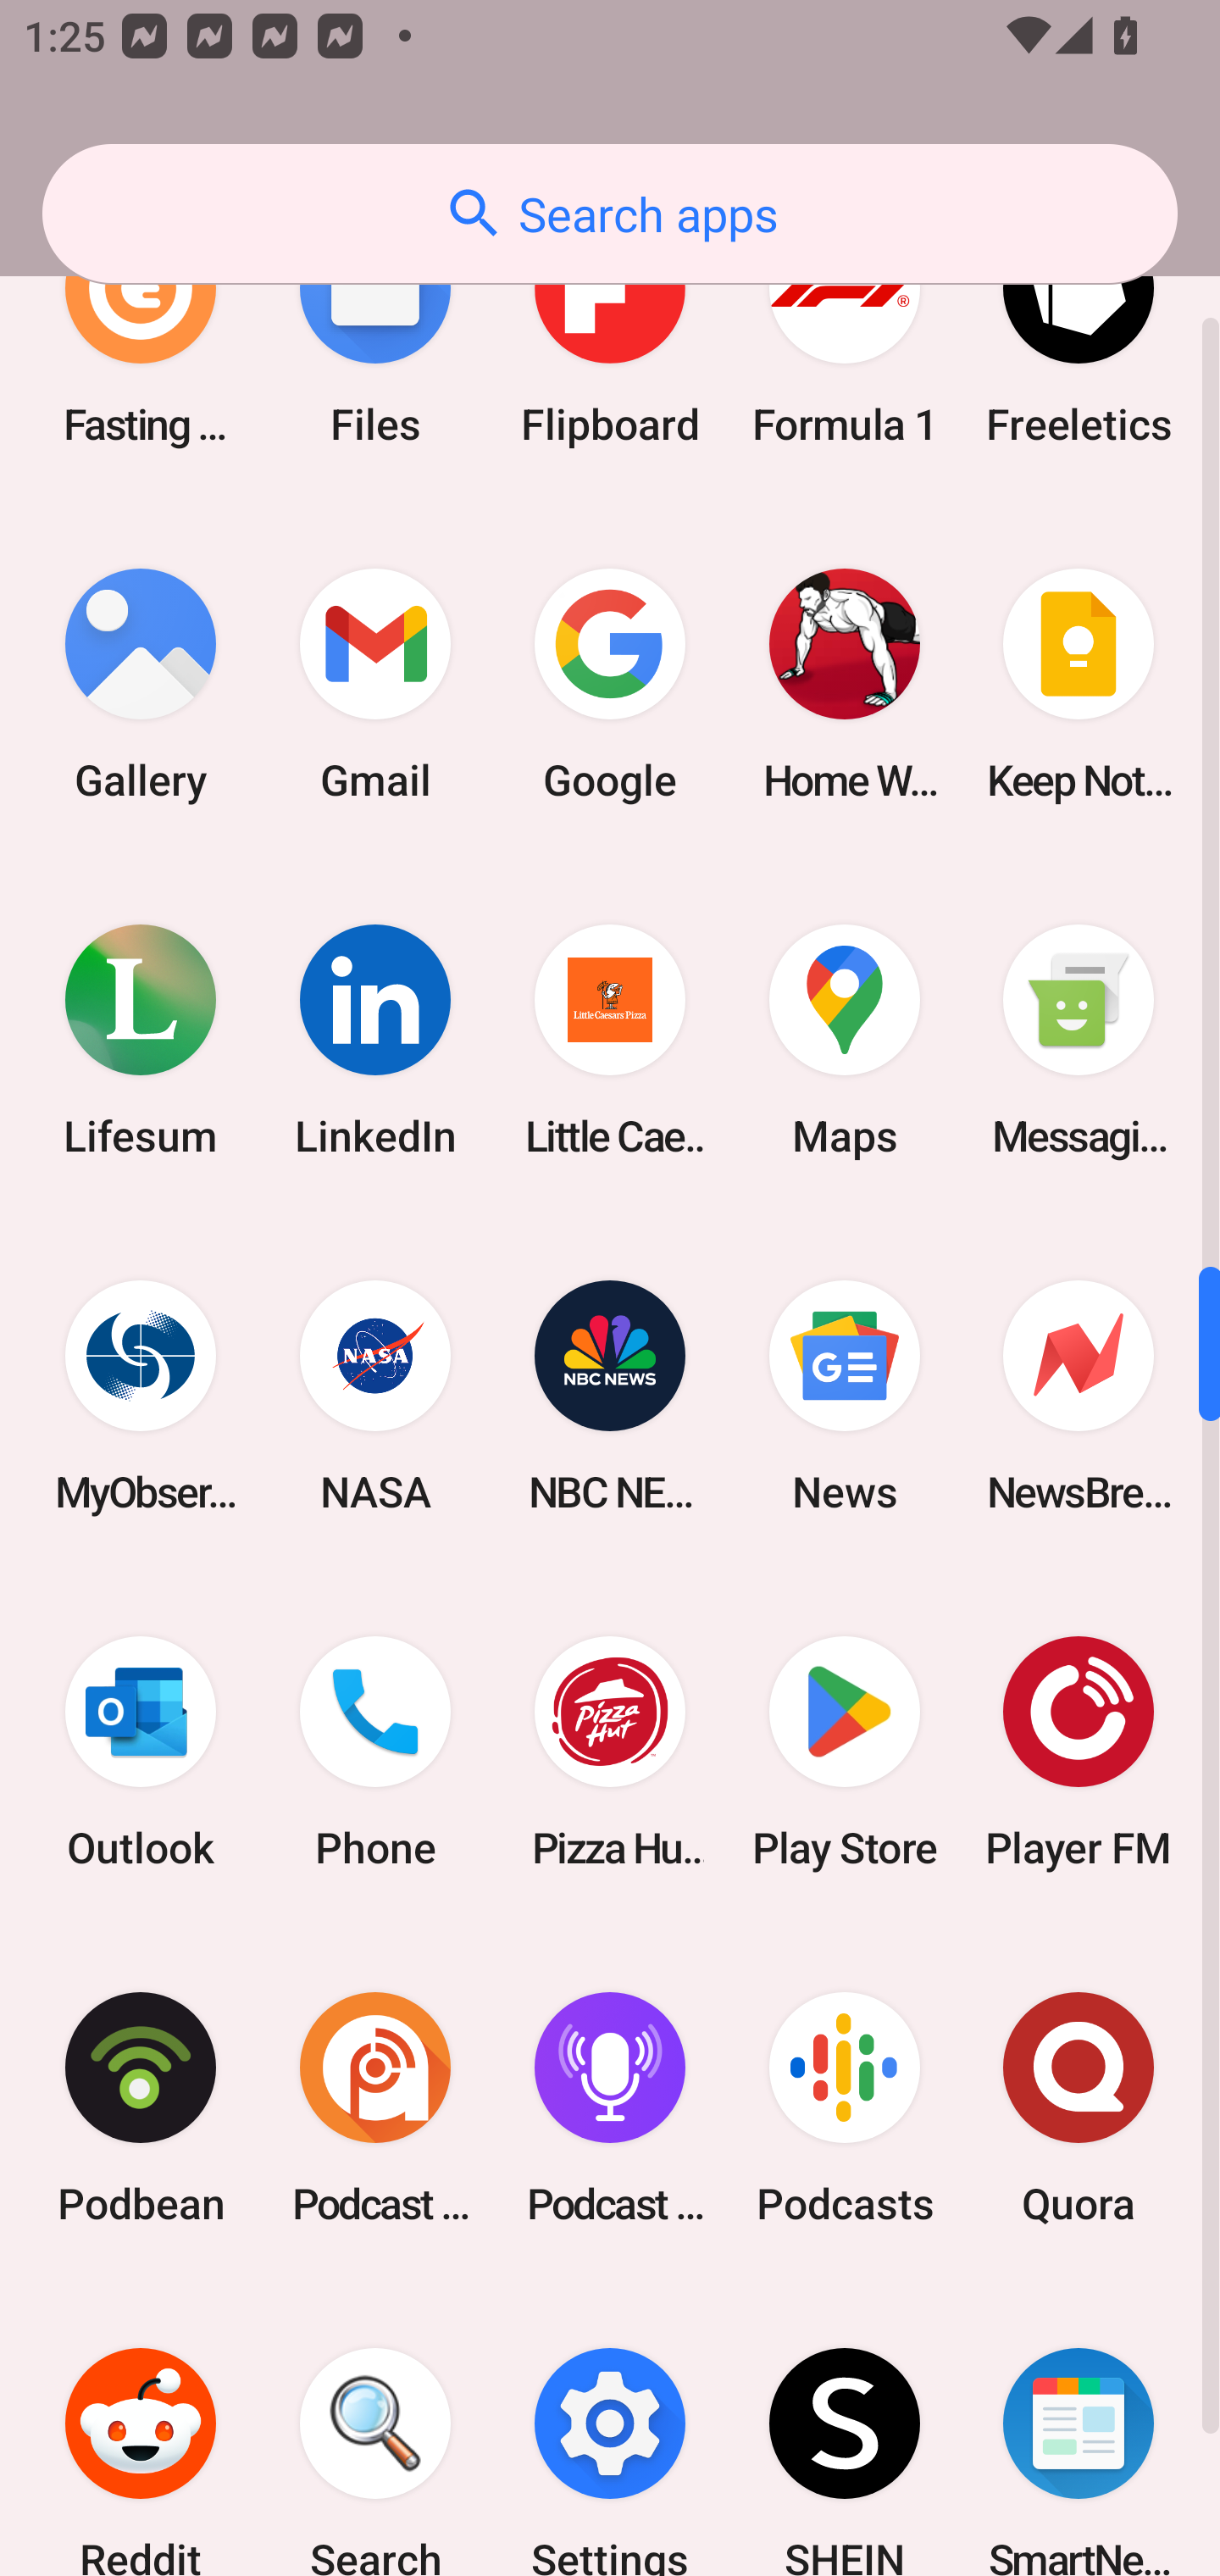 This screenshot has width=1220, height=2576. What do you see at coordinates (1079, 1751) in the screenshot?
I see `Player FM` at bounding box center [1079, 1751].